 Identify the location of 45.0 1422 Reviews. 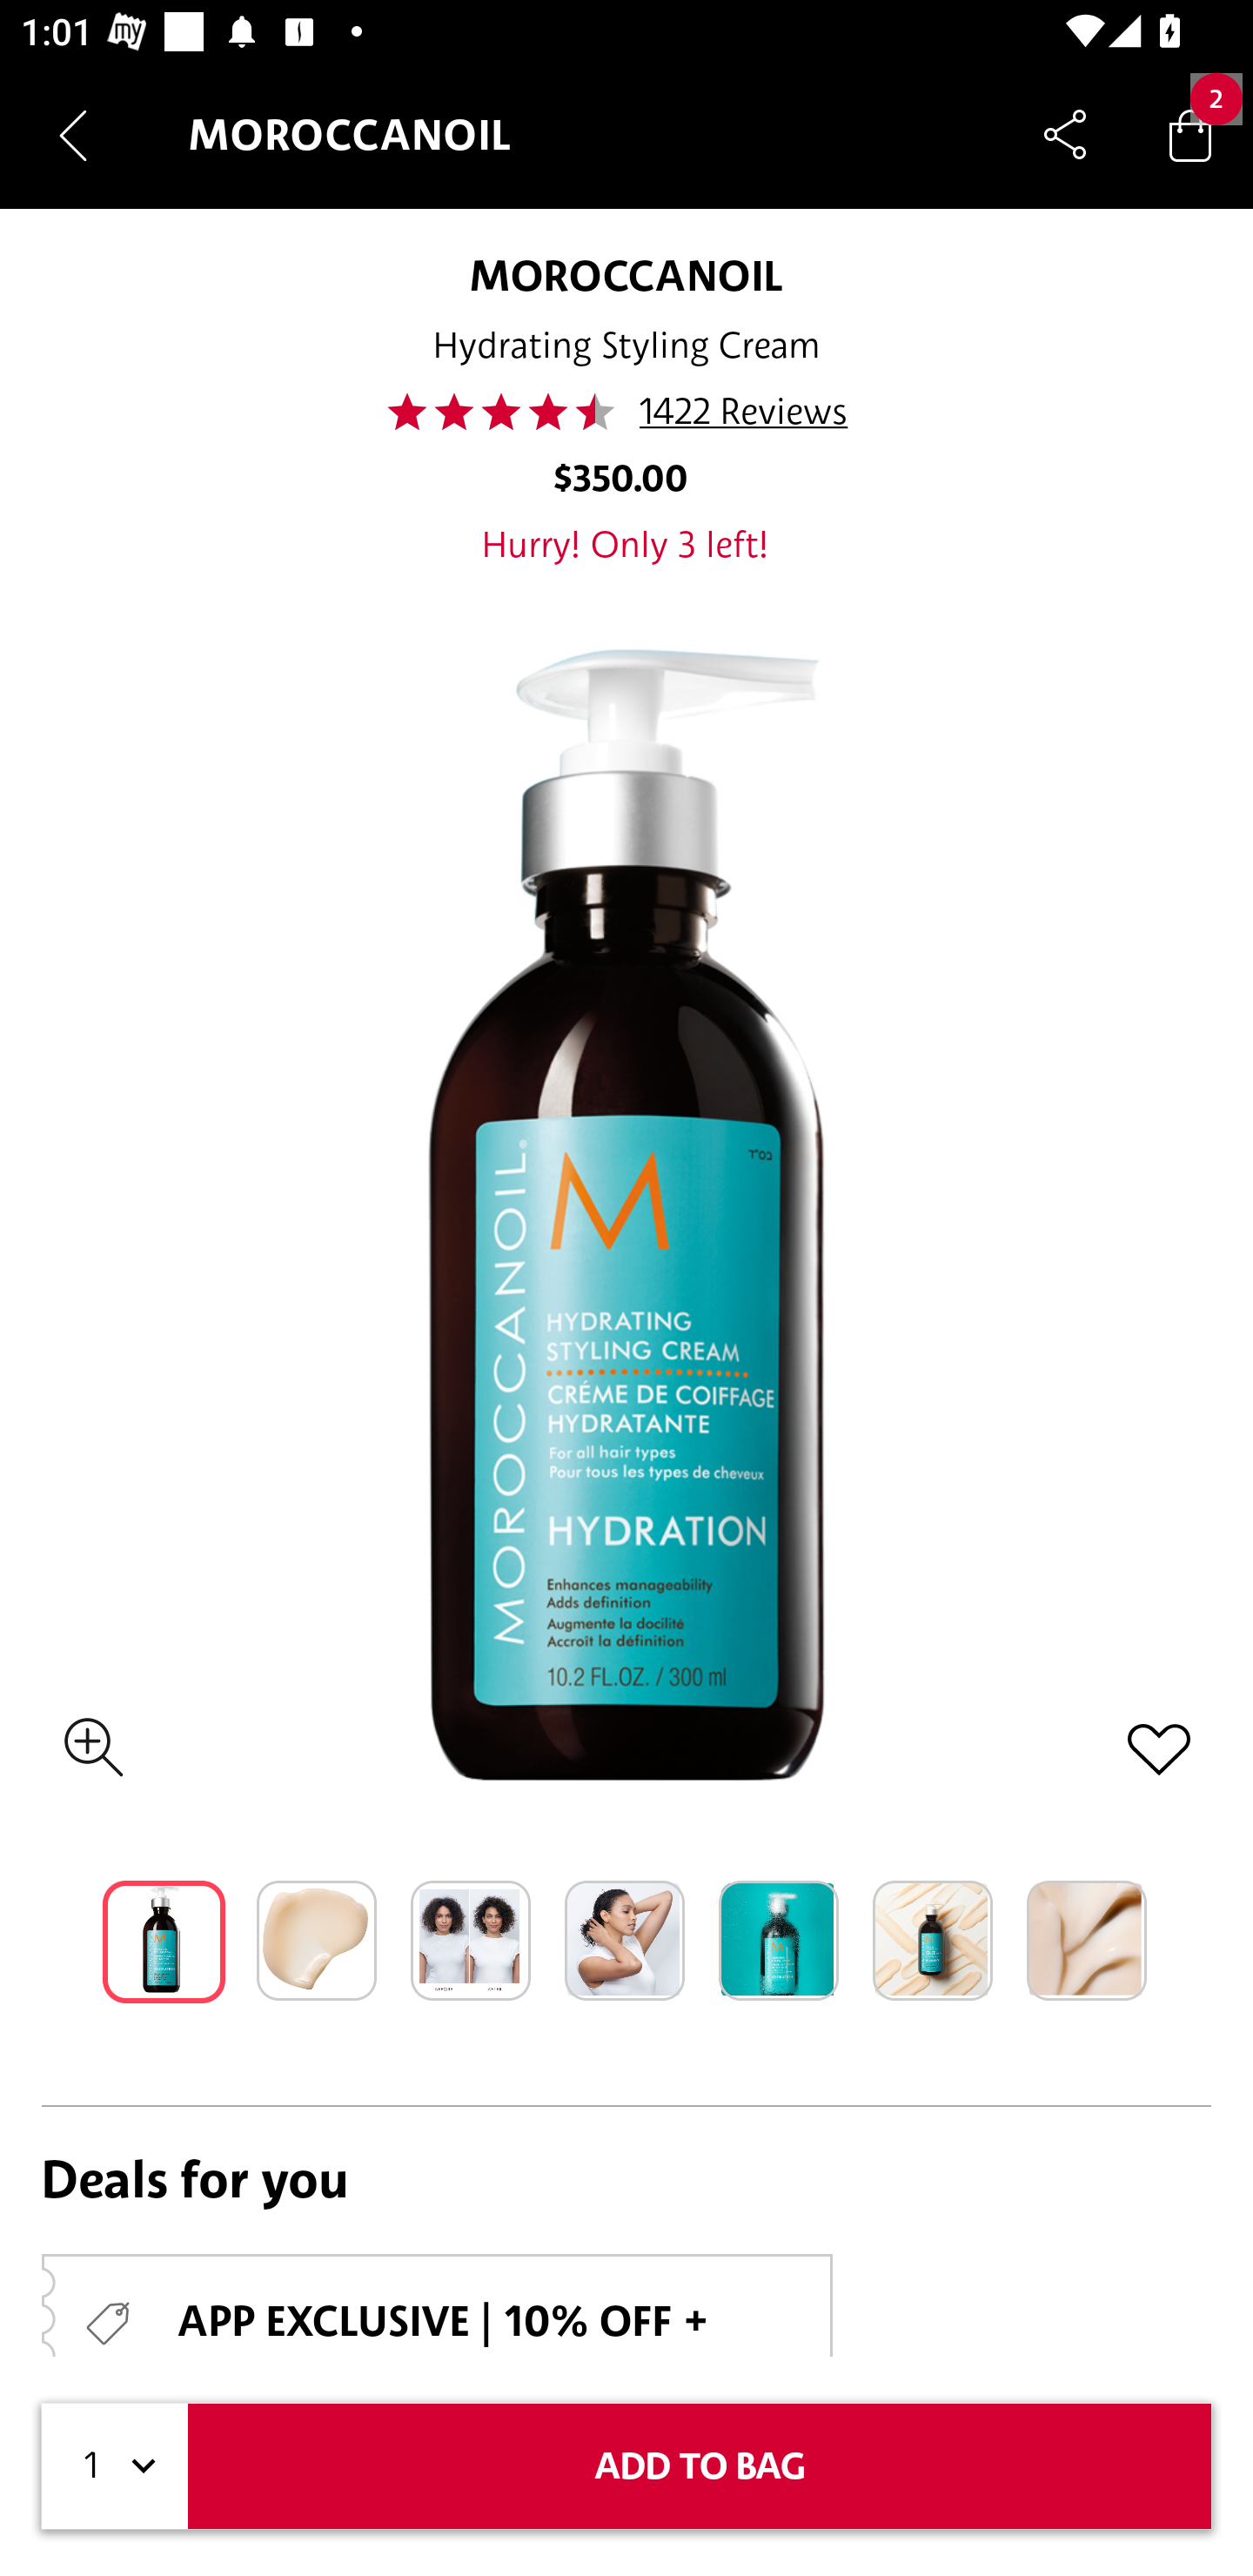
(626, 412).